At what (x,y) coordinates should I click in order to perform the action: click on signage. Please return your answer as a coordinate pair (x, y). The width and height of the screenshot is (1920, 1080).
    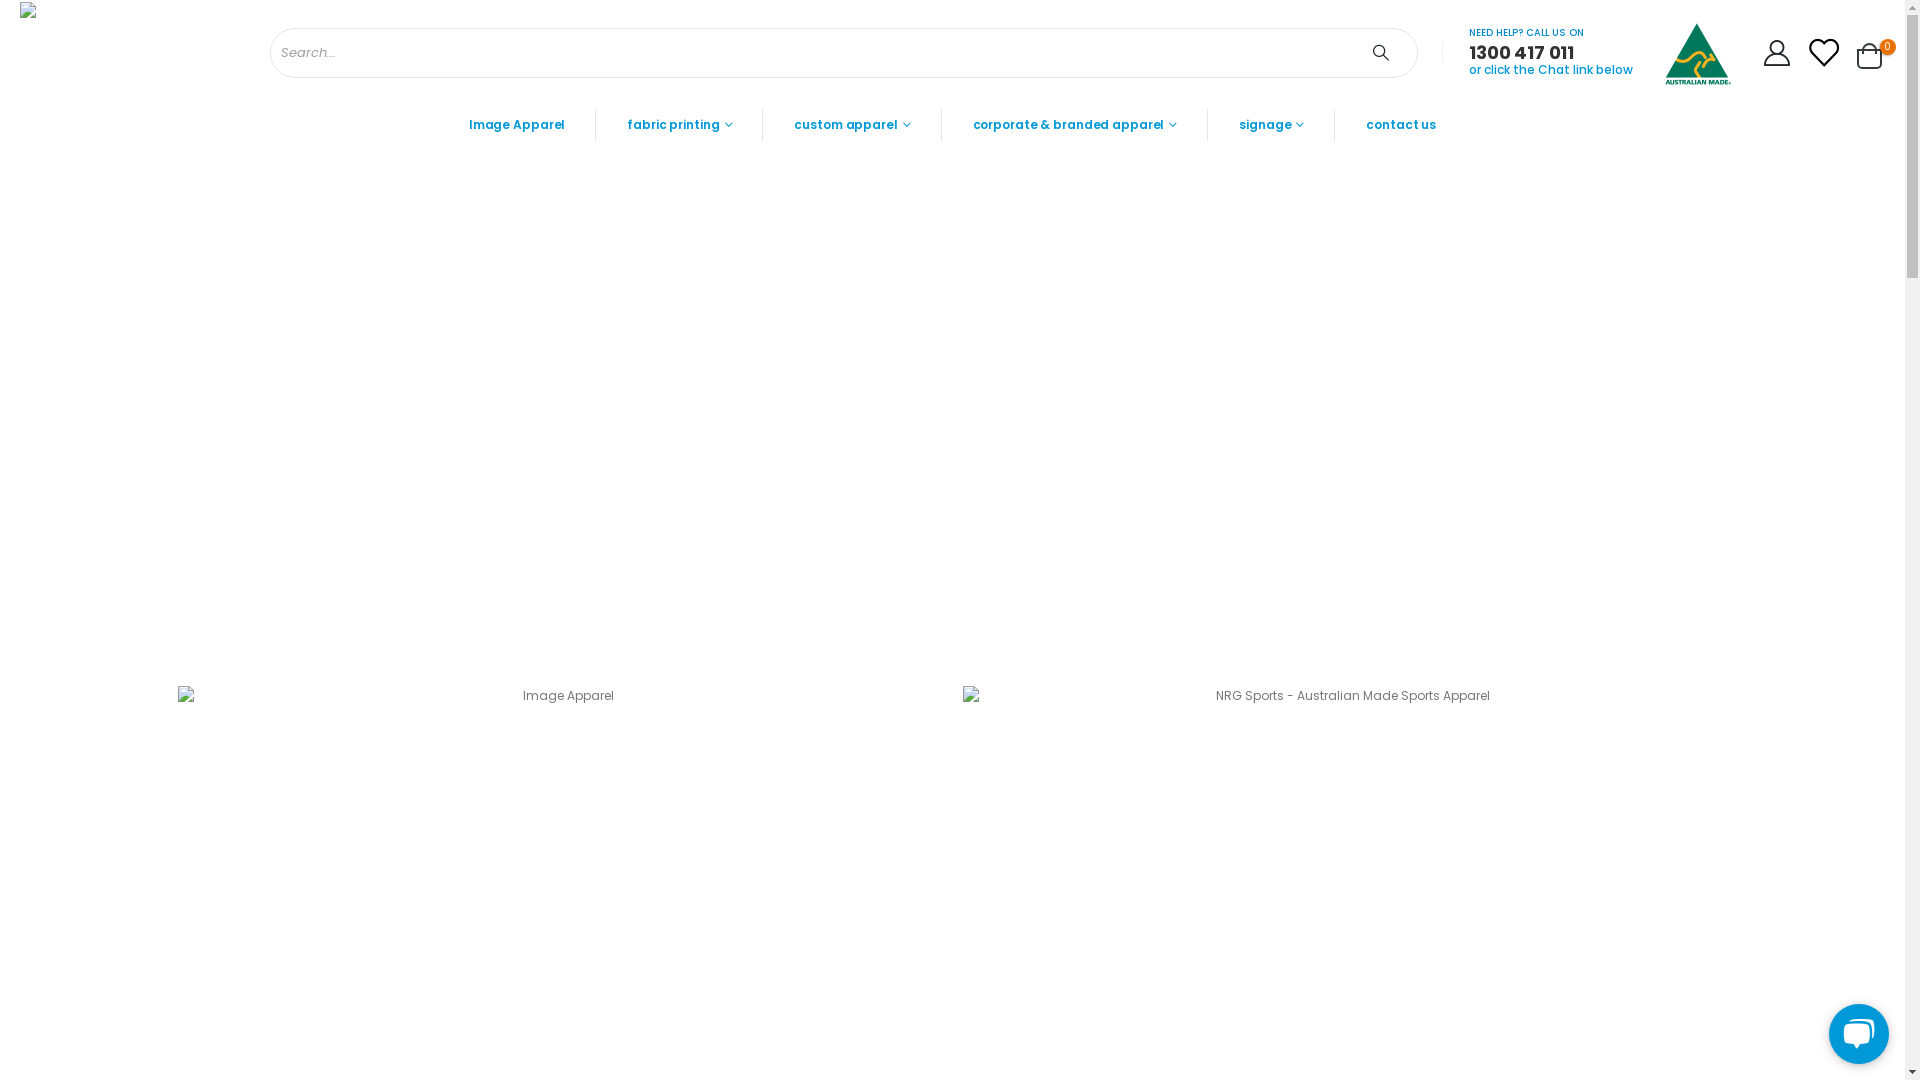
    Looking at the image, I should click on (1272, 125).